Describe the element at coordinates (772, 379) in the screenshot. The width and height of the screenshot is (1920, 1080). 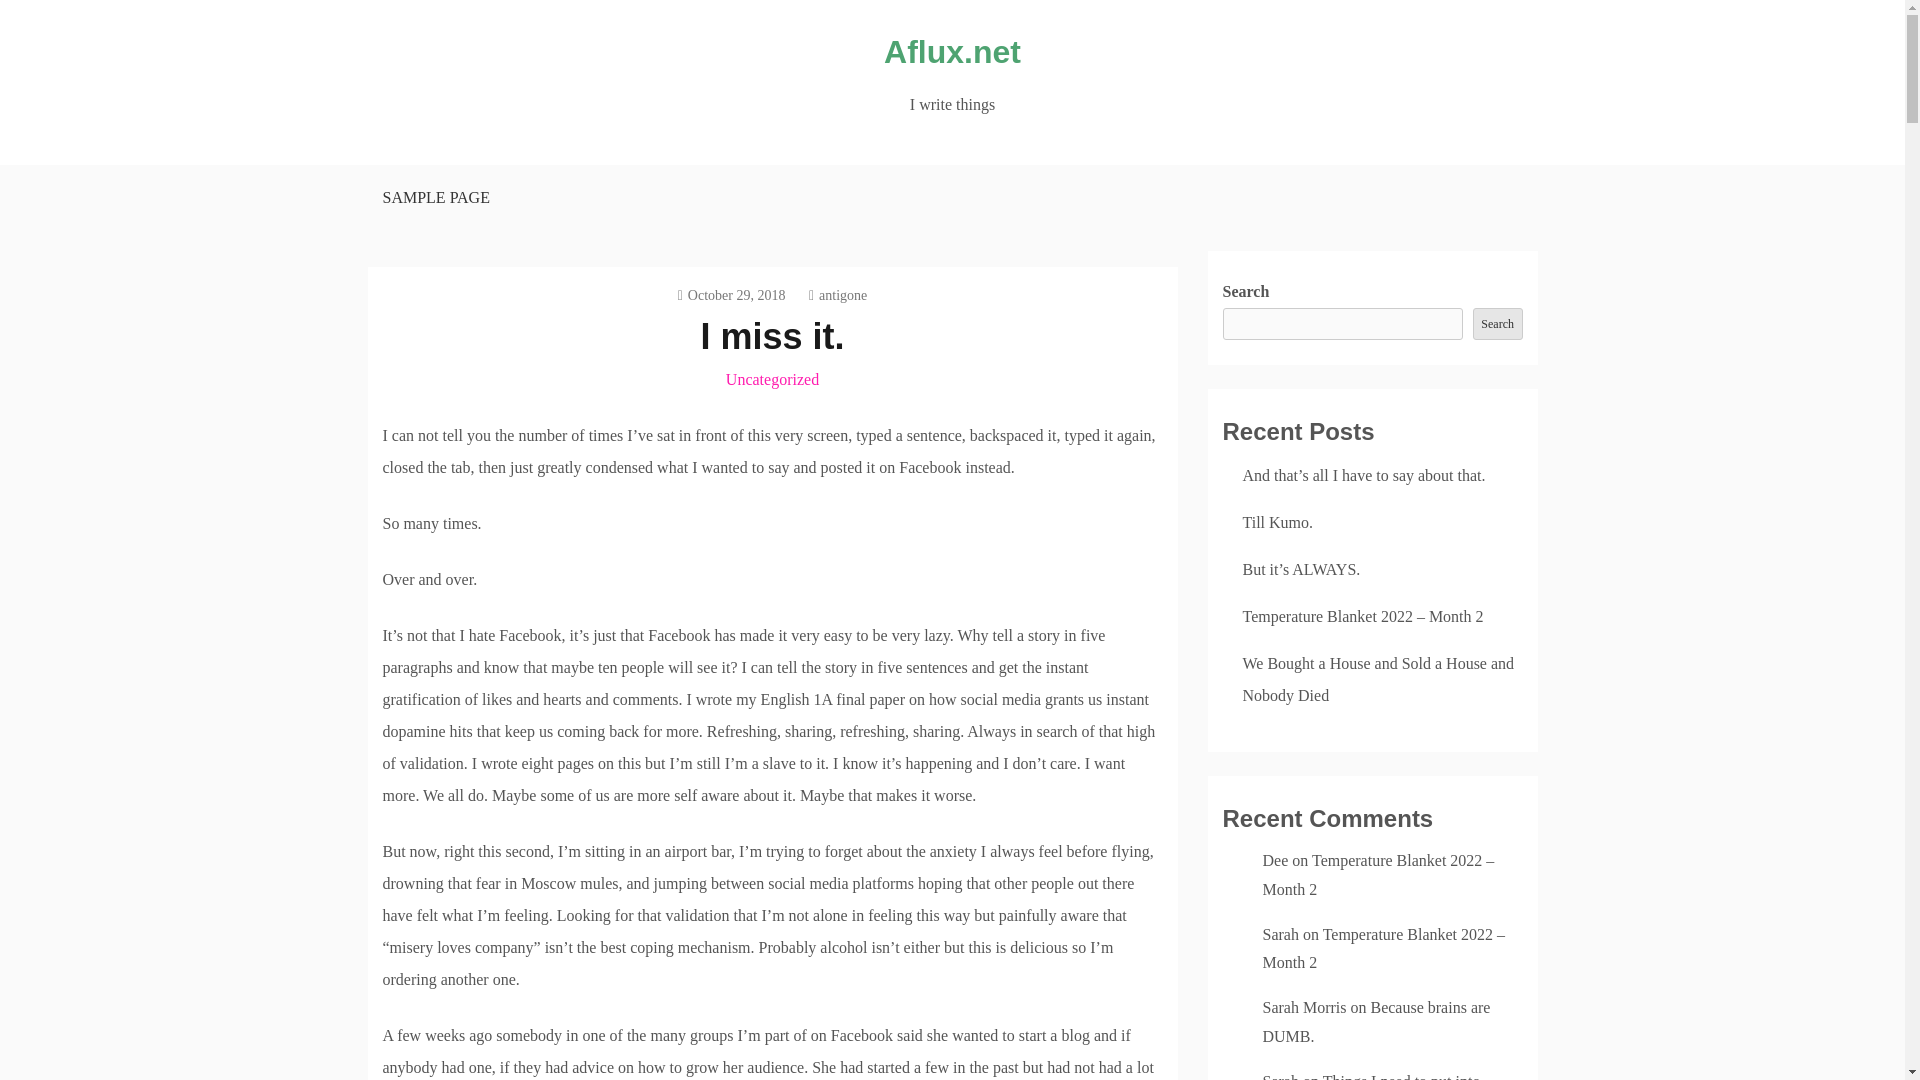
I see `Uncategorized` at that location.